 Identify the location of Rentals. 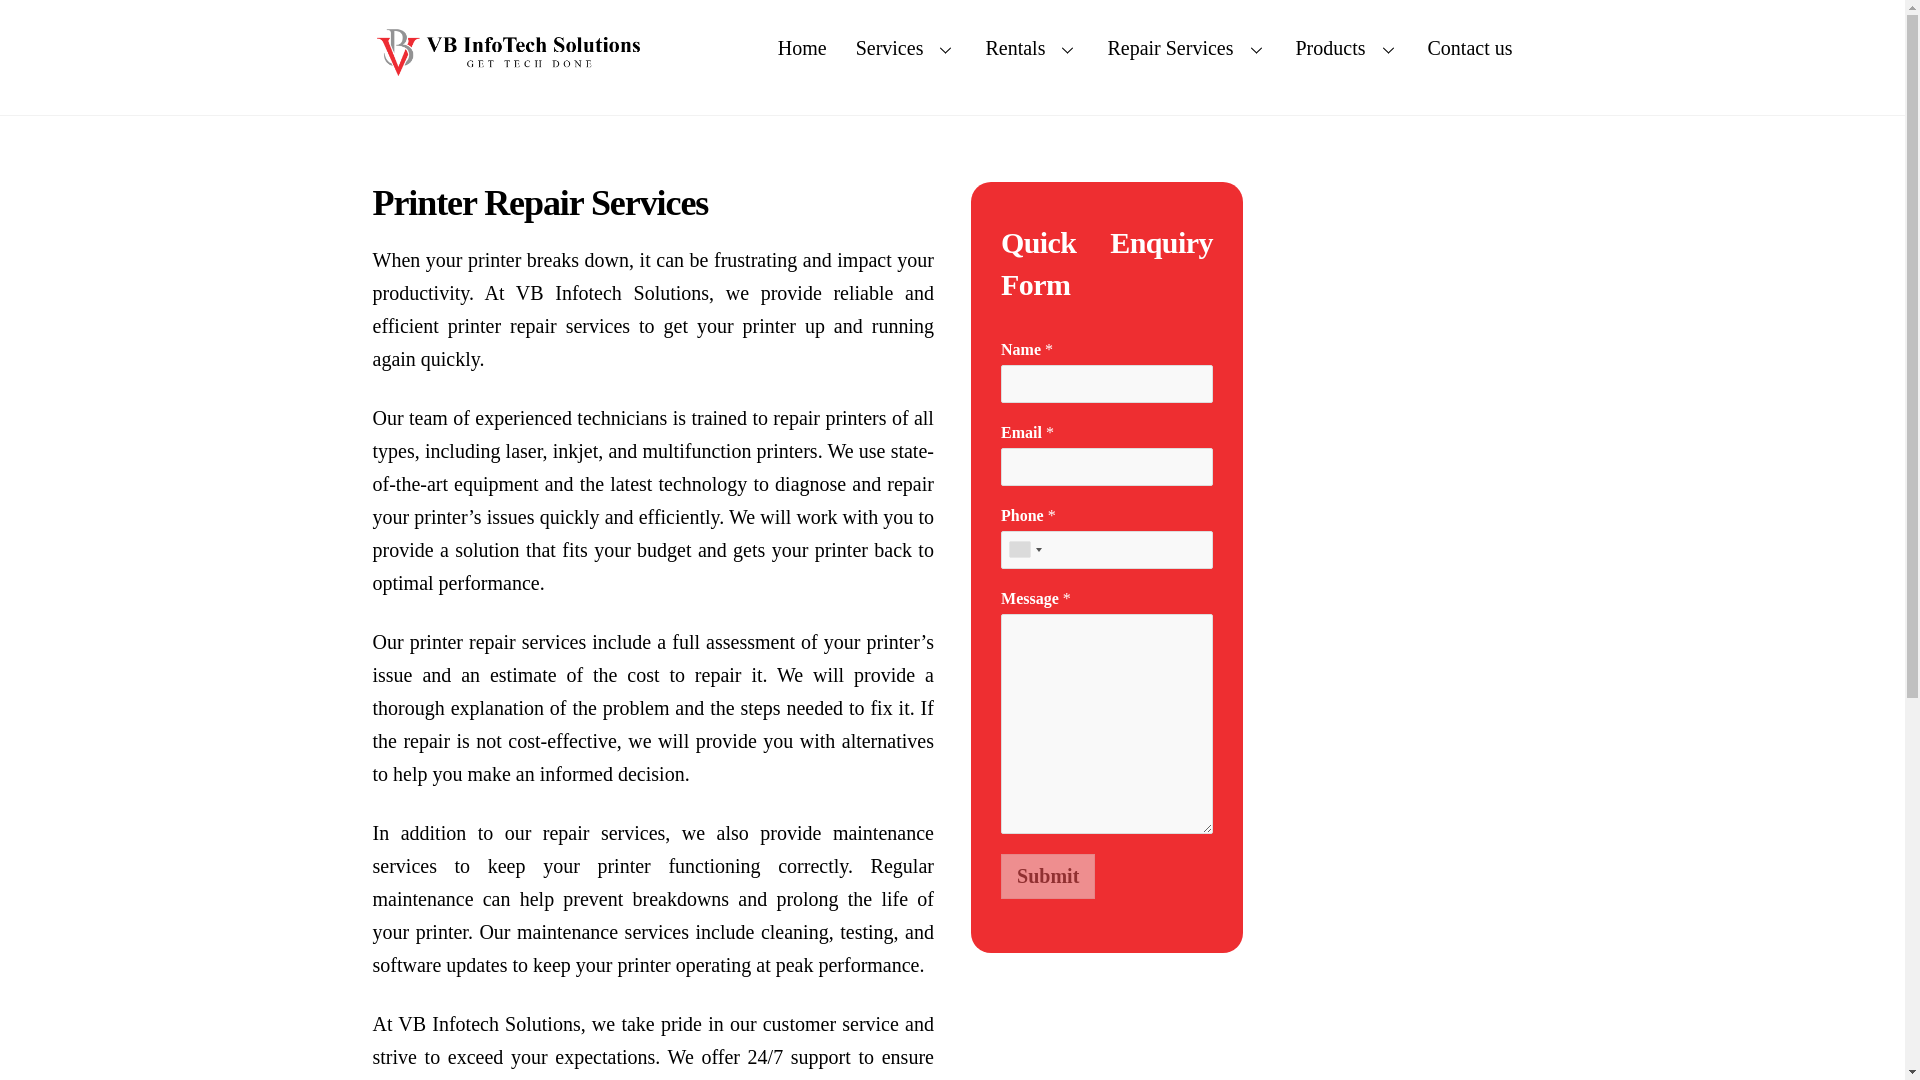
(1032, 48).